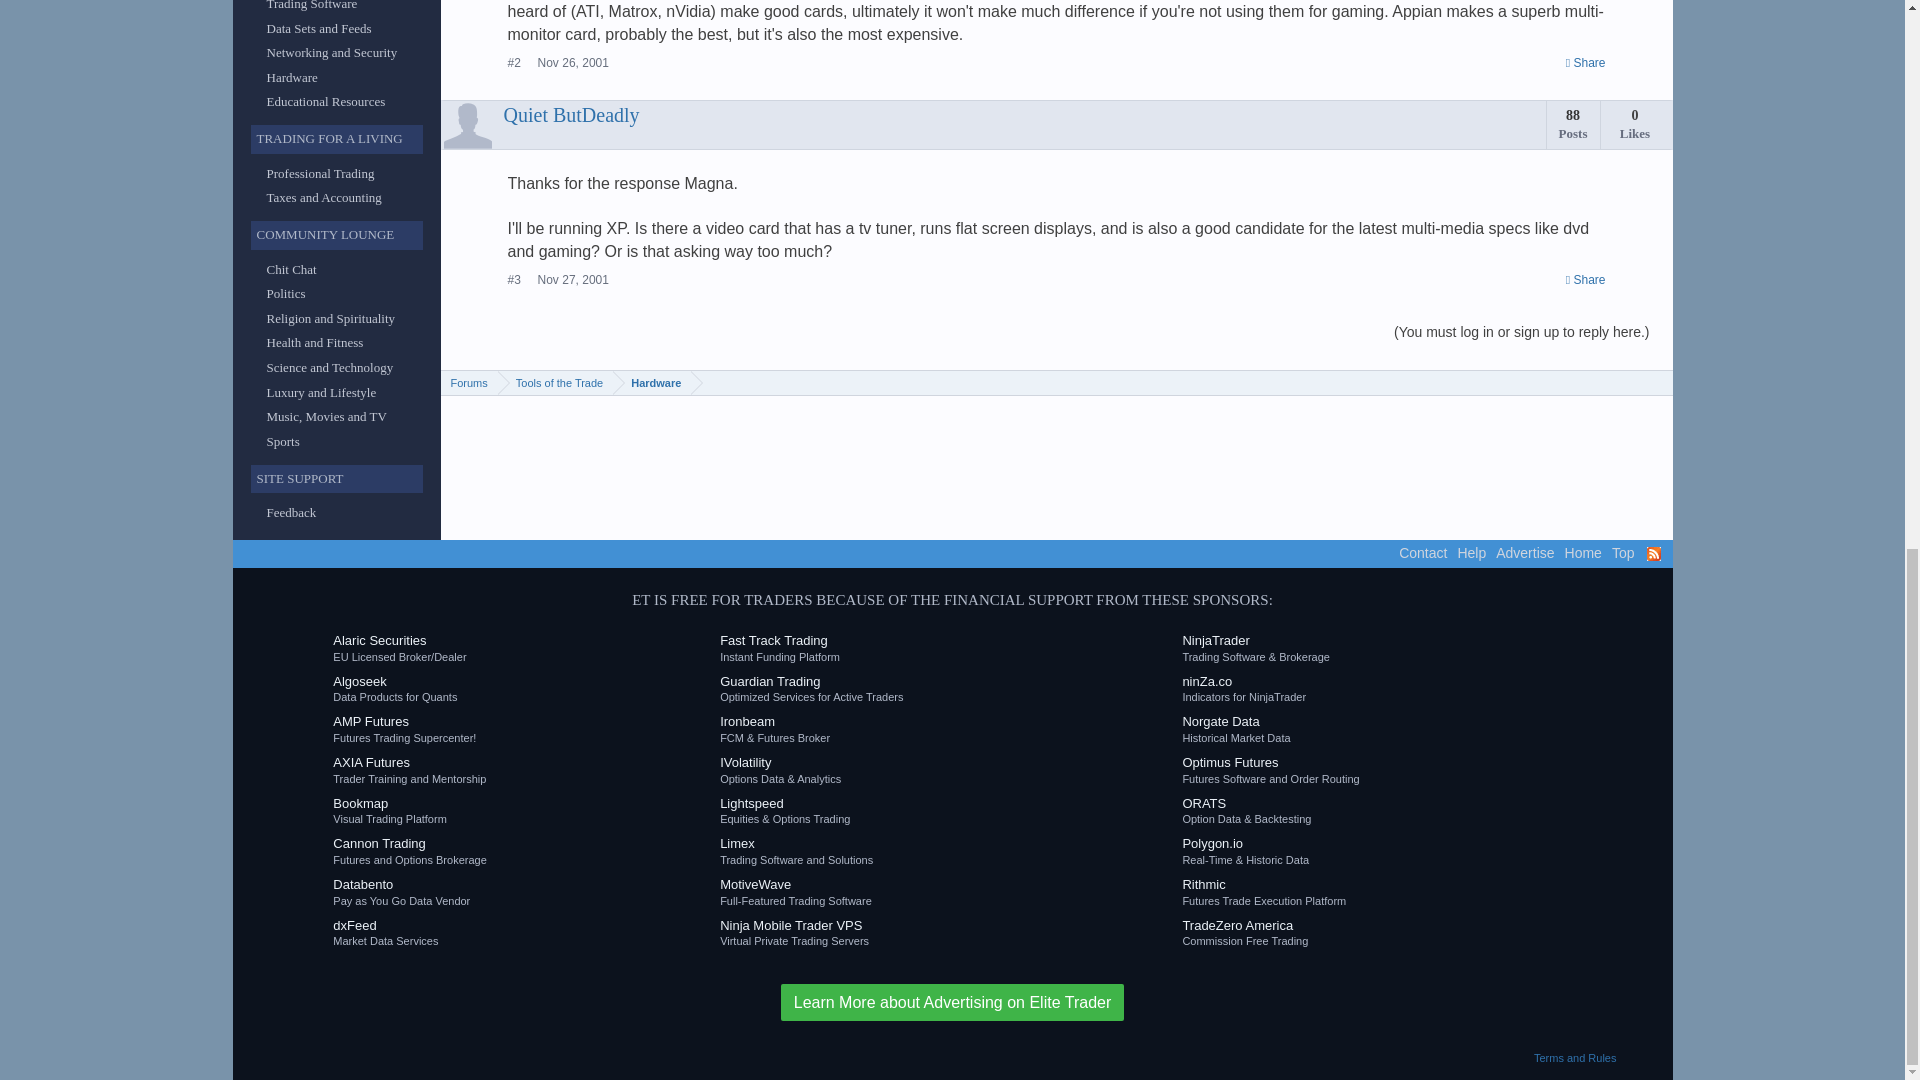 The image size is (1920, 1080). Describe the element at coordinates (320, 174) in the screenshot. I see `Professional Trading` at that location.